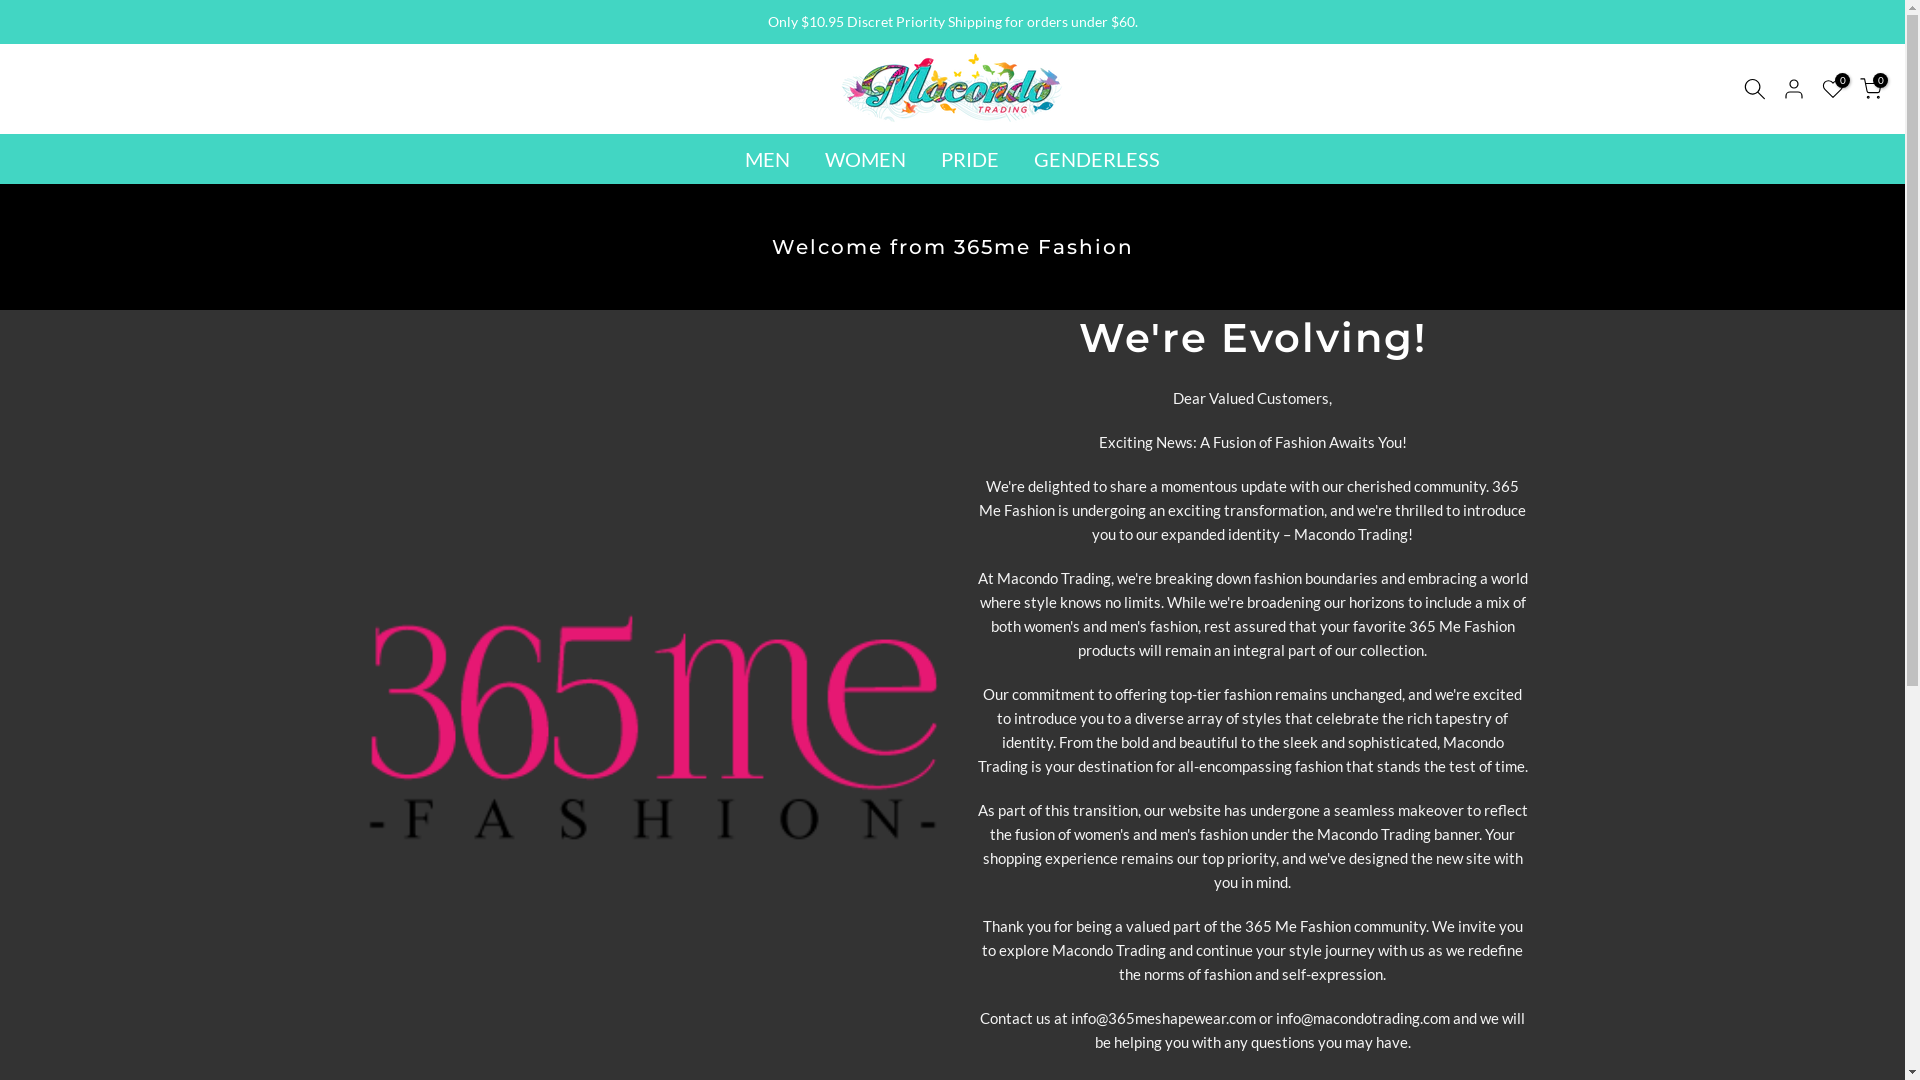 The image size is (1920, 1080). What do you see at coordinates (1096, 159) in the screenshot?
I see `GENDERLESS` at bounding box center [1096, 159].